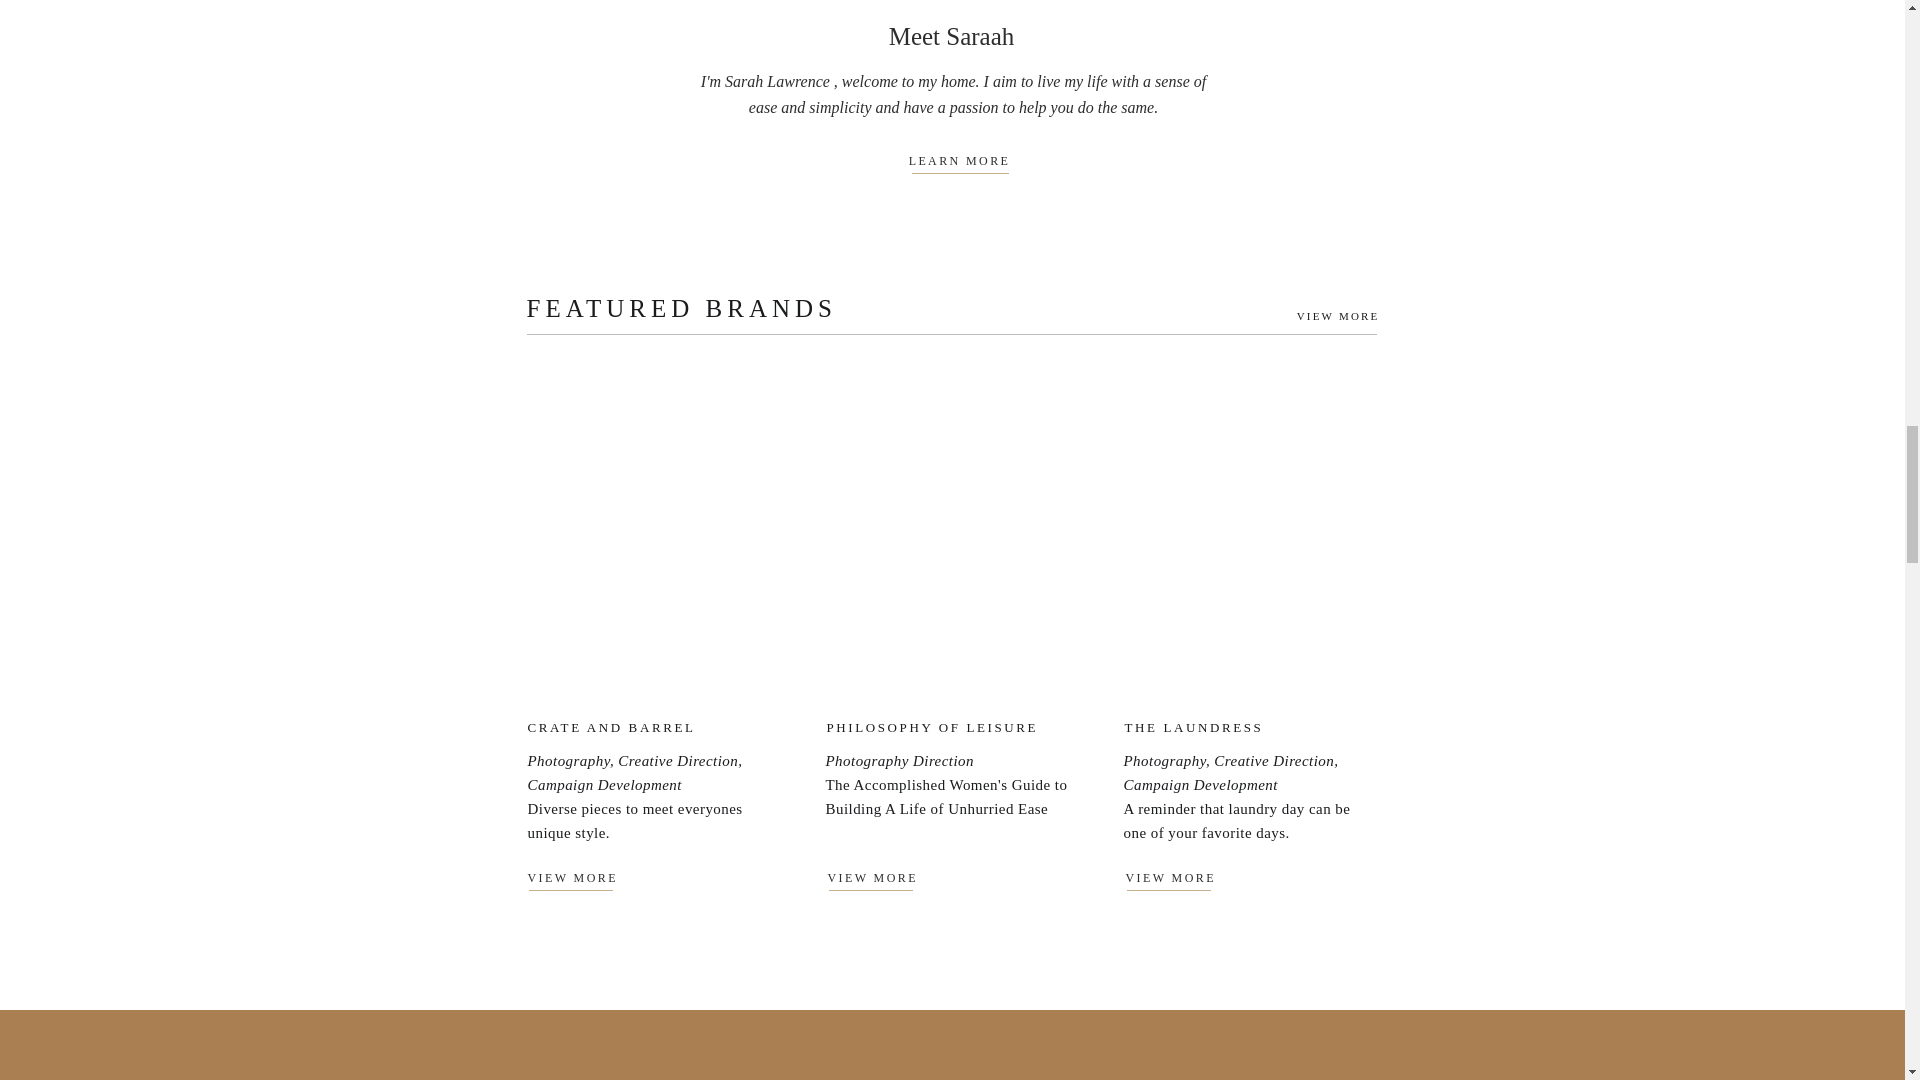 The height and width of the screenshot is (1080, 1920). What do you see at coordinates (952, 726) in the screenshot?
I see `PHILOSOPHY OF LEISURE` at bounding box center [952, 726].